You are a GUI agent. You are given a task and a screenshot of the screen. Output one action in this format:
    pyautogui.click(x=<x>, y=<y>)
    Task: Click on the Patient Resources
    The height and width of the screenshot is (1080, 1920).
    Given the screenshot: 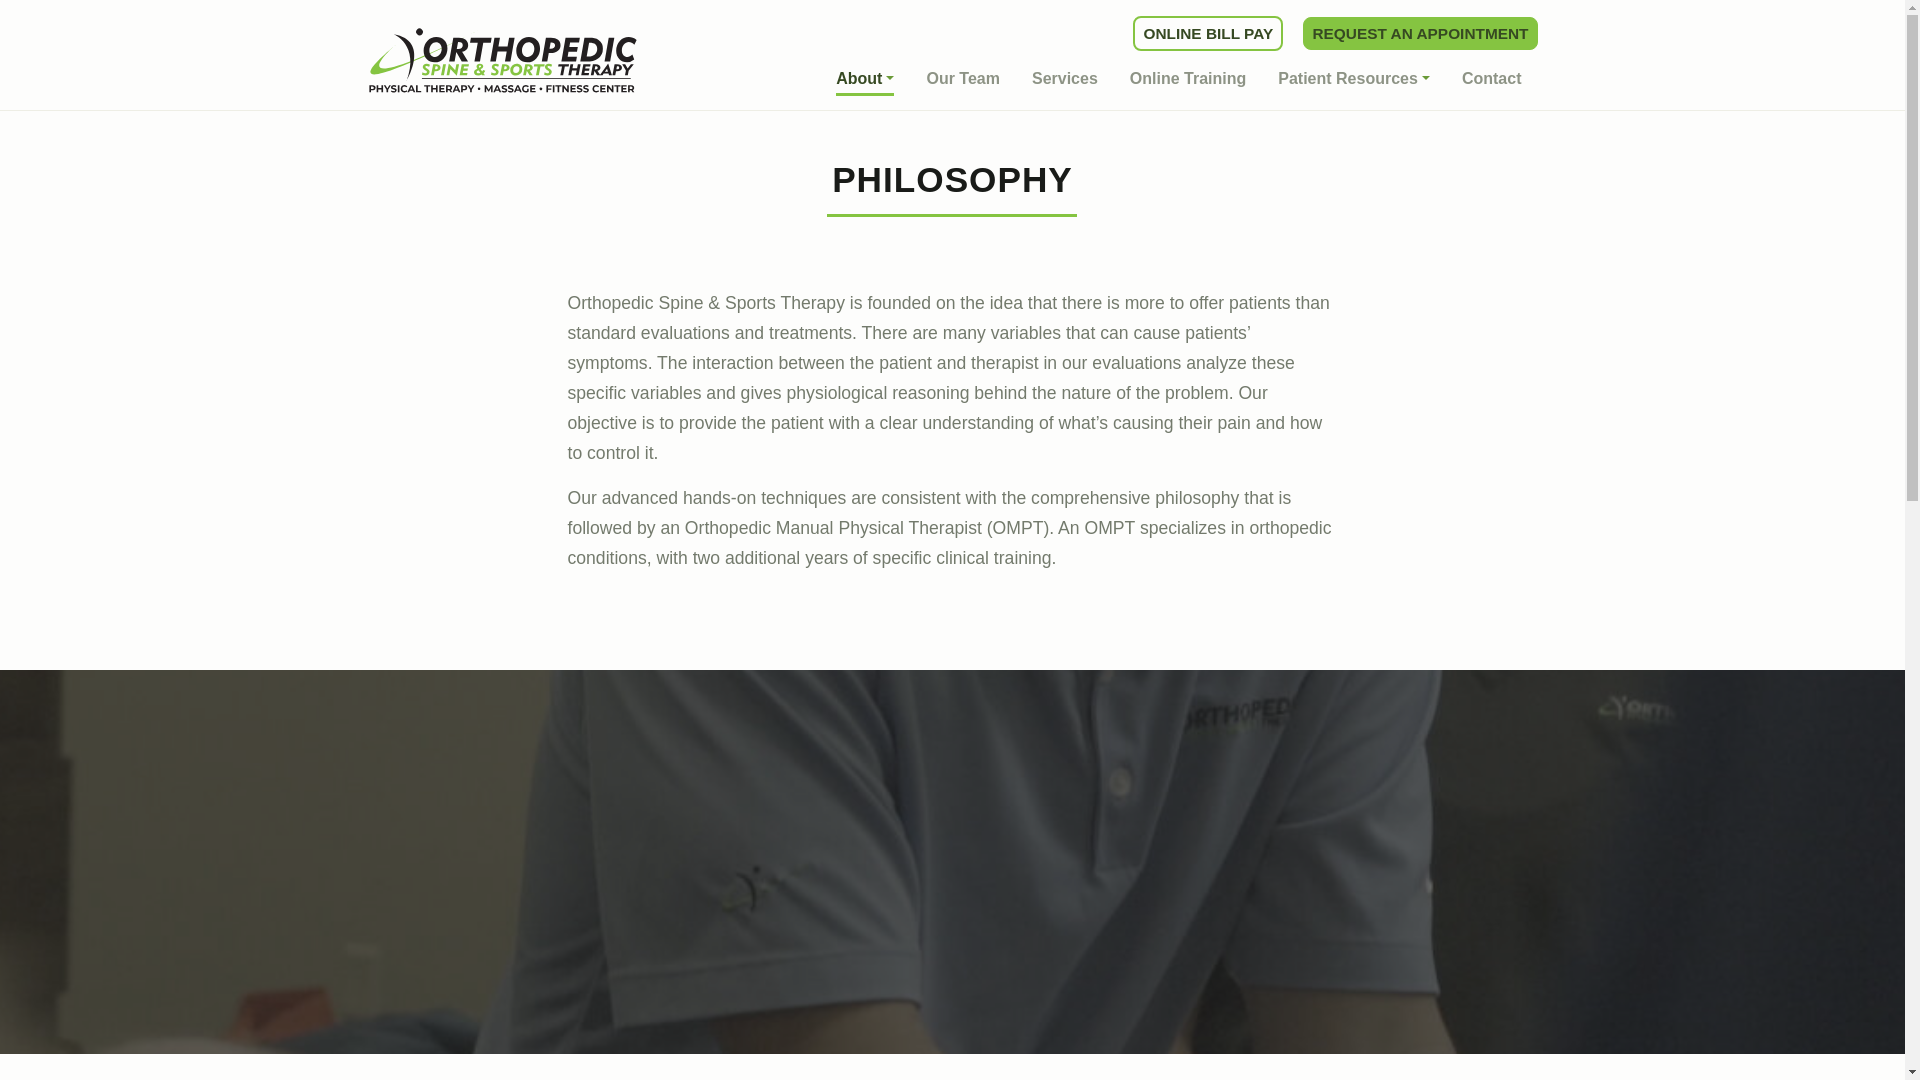 What is the action you would take?
    pyautogui.click(x=1354, y=78)
    